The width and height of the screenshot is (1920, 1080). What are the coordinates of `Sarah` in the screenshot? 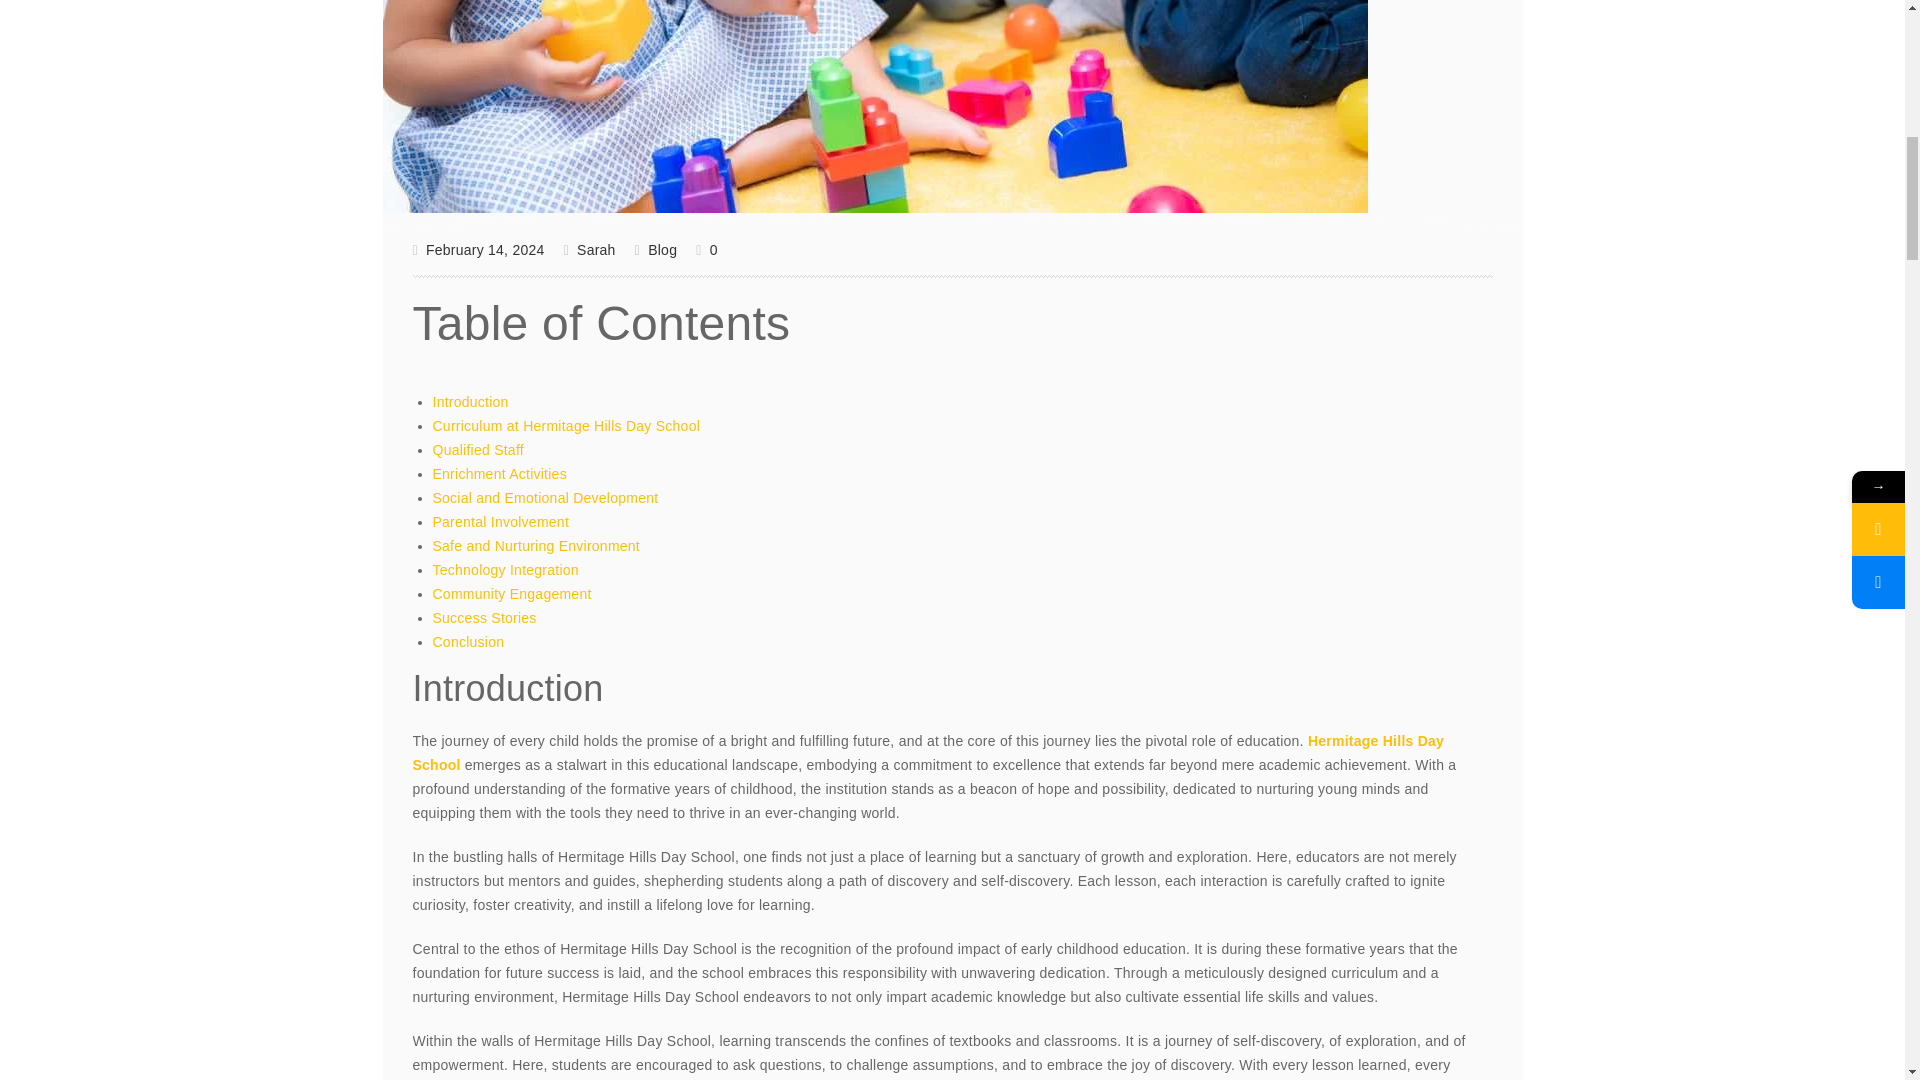 It's located at (590, 250).